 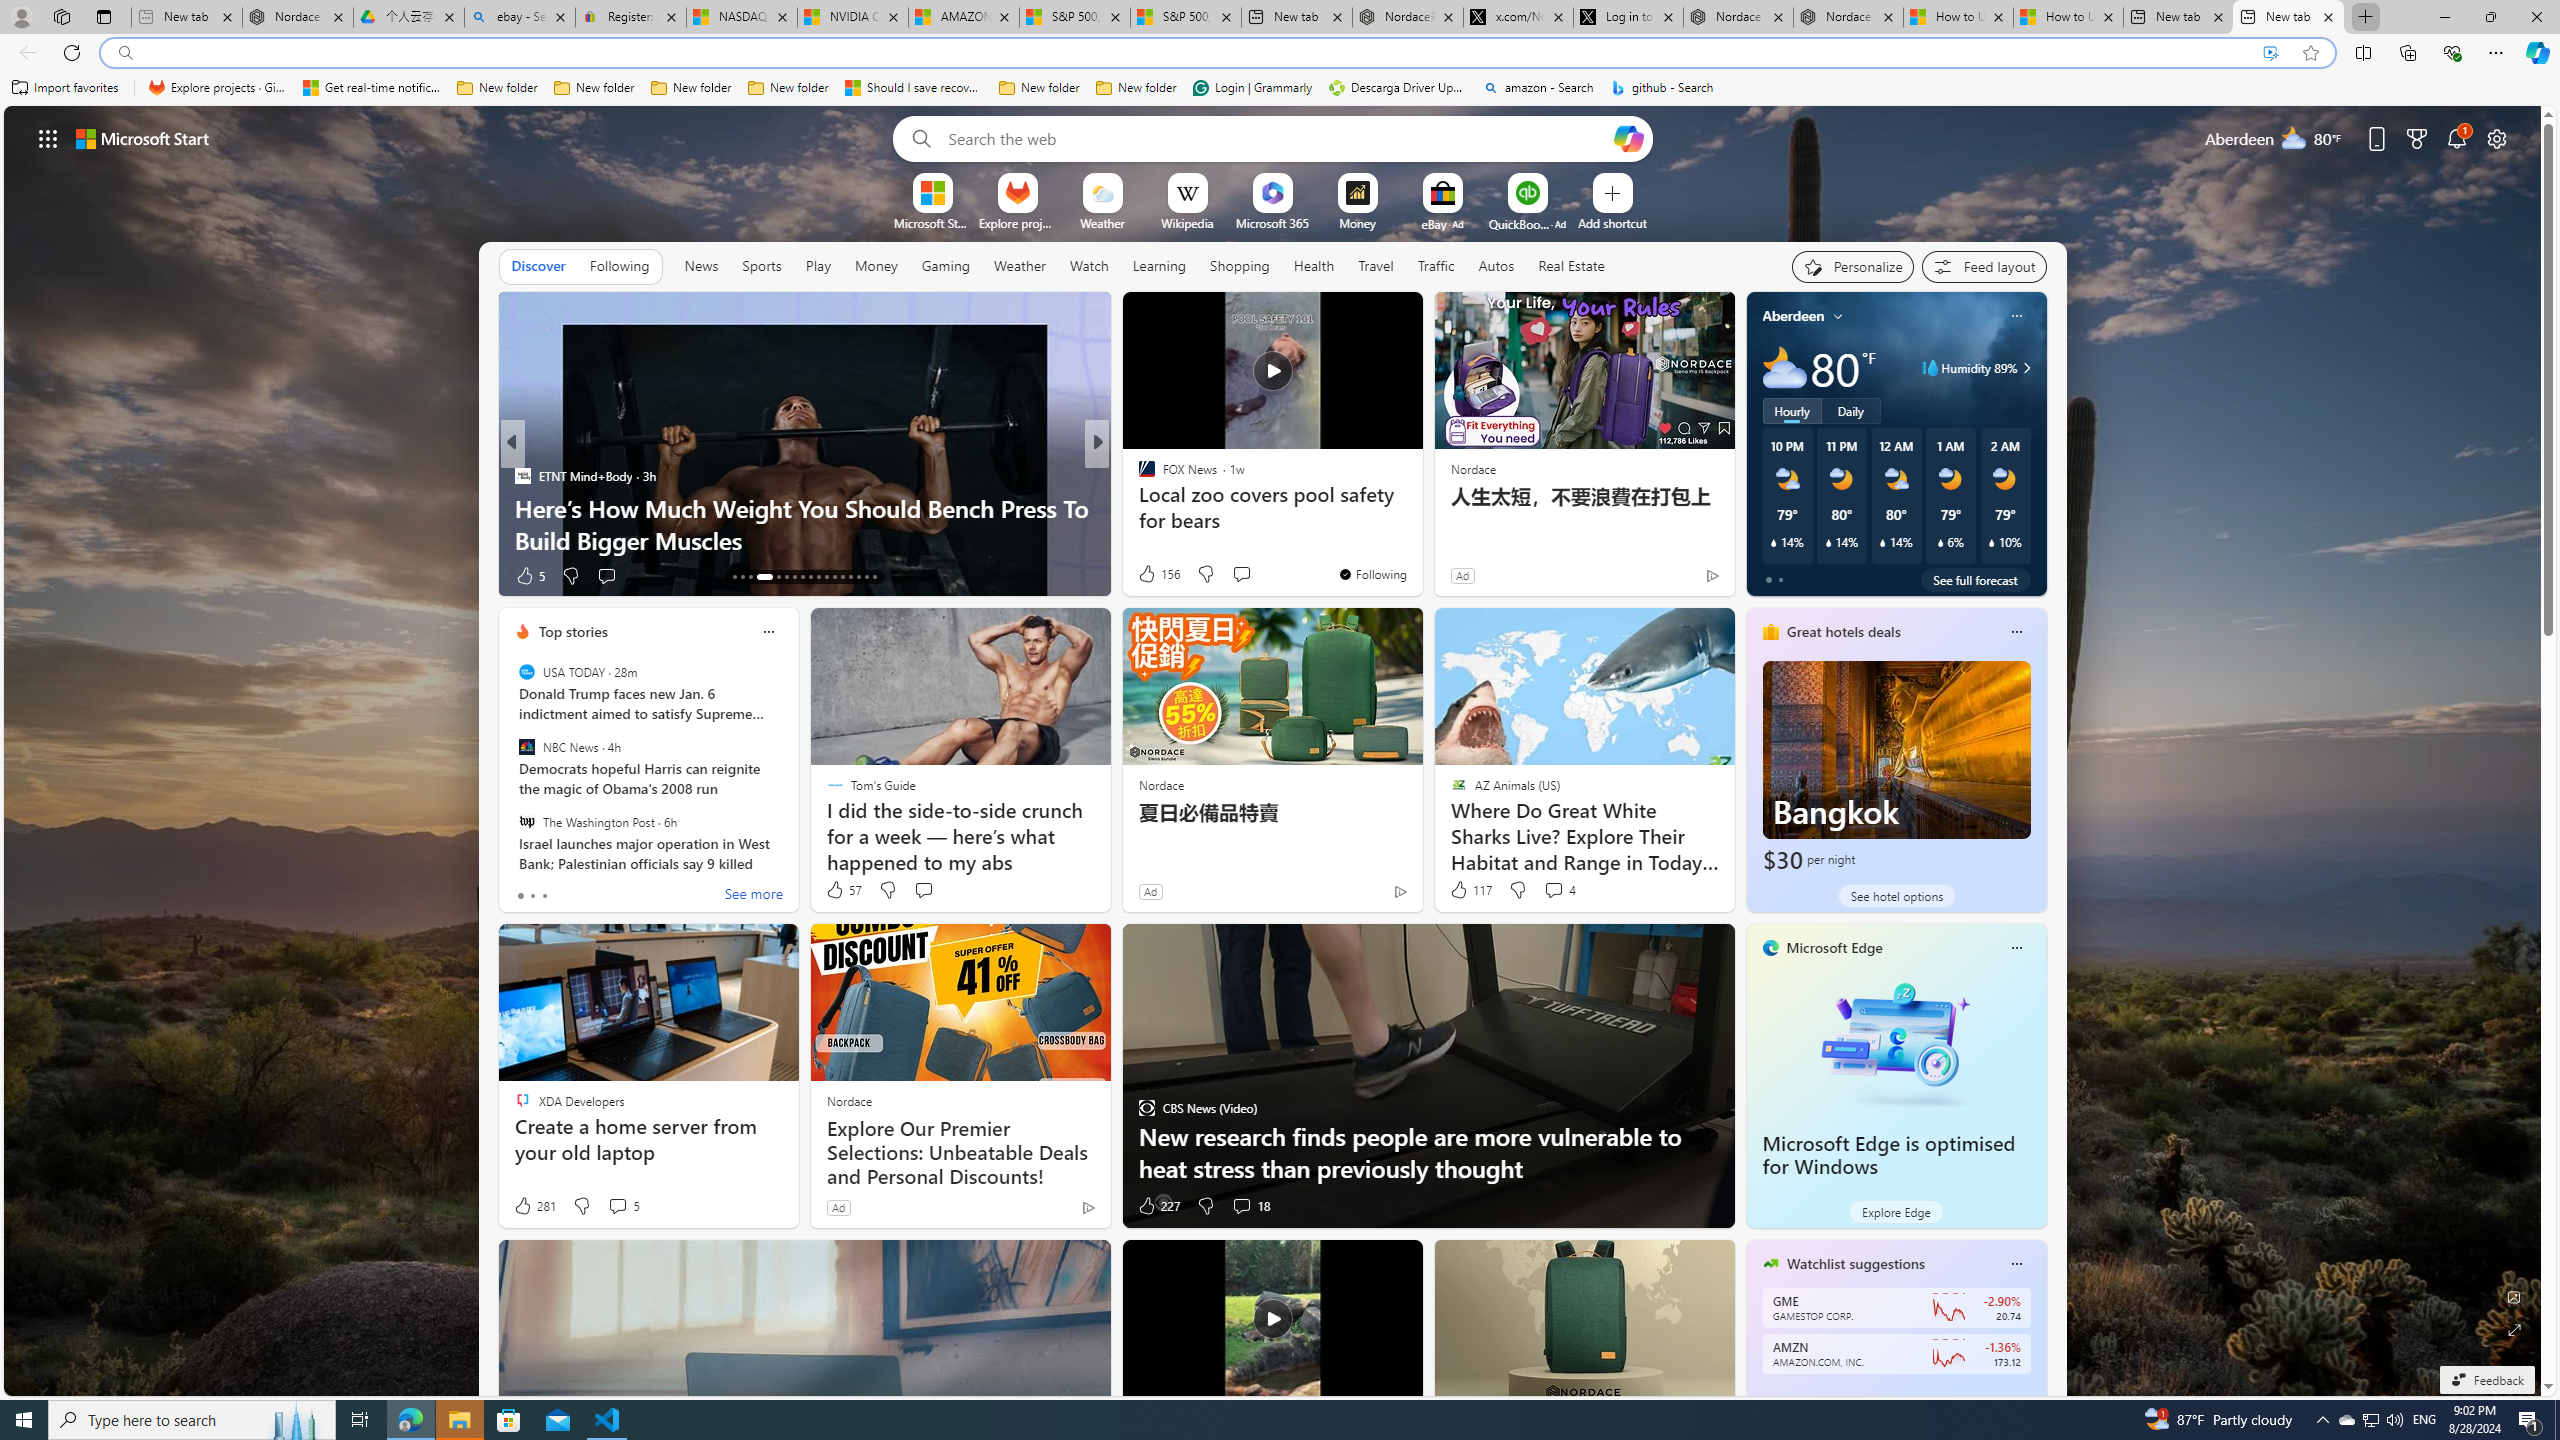 I want to click on Search icon, so click(x=124, y=53).